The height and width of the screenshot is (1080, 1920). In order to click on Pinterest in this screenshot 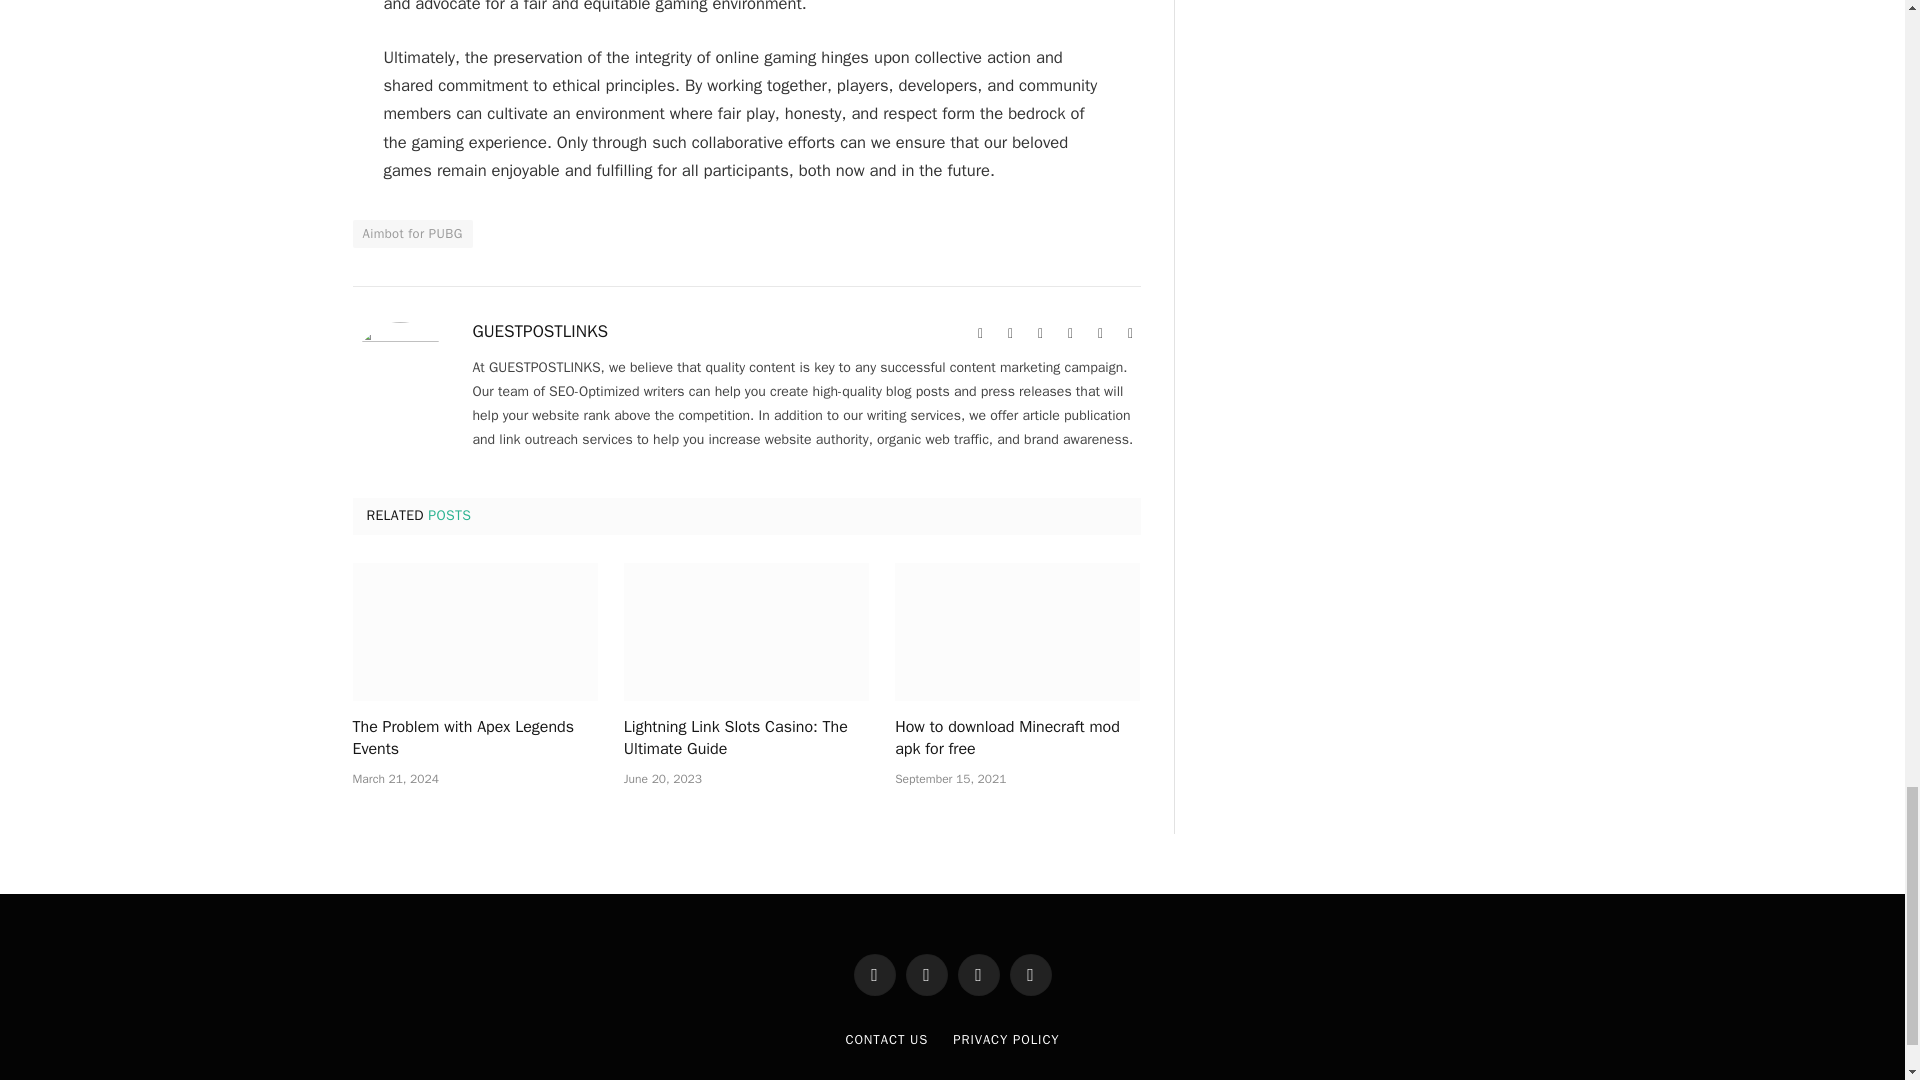, I will do `click(1069, 334)`.